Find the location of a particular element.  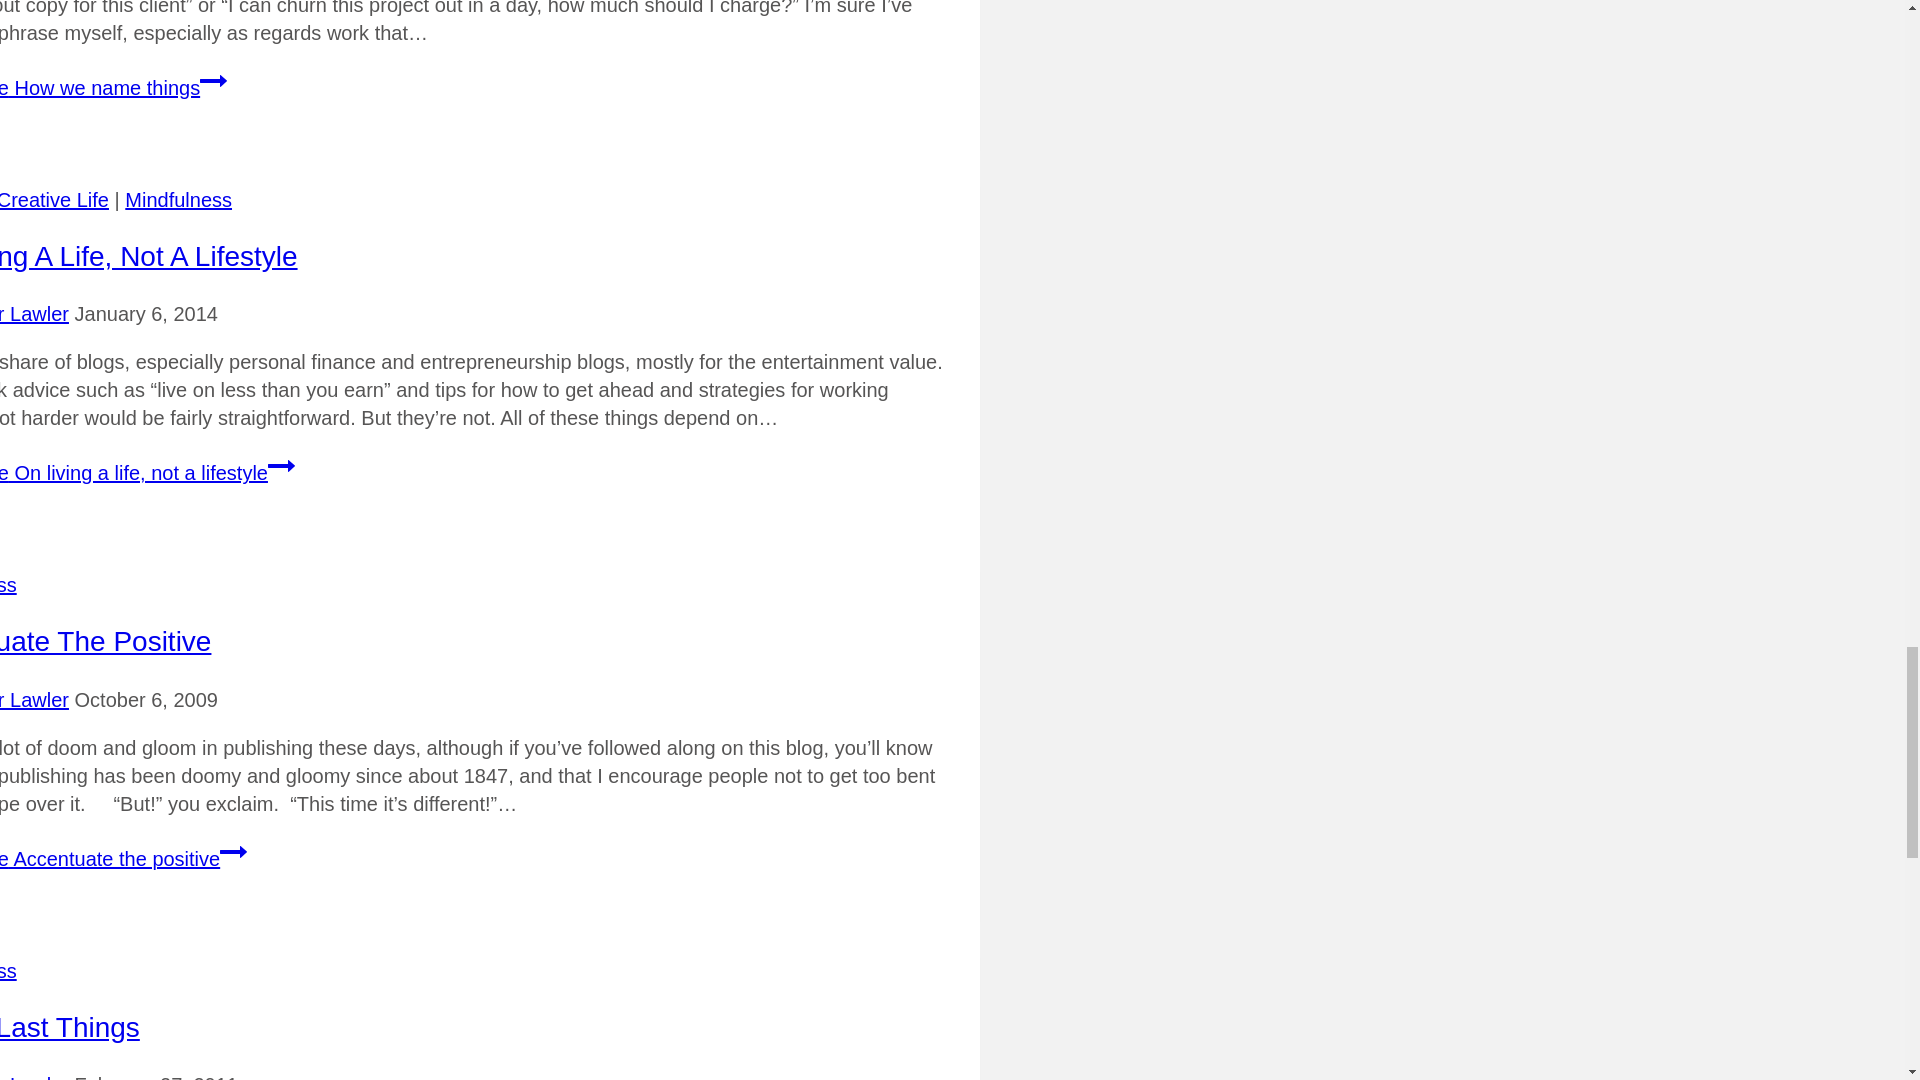

Continue is located at coordinates (234, 852).